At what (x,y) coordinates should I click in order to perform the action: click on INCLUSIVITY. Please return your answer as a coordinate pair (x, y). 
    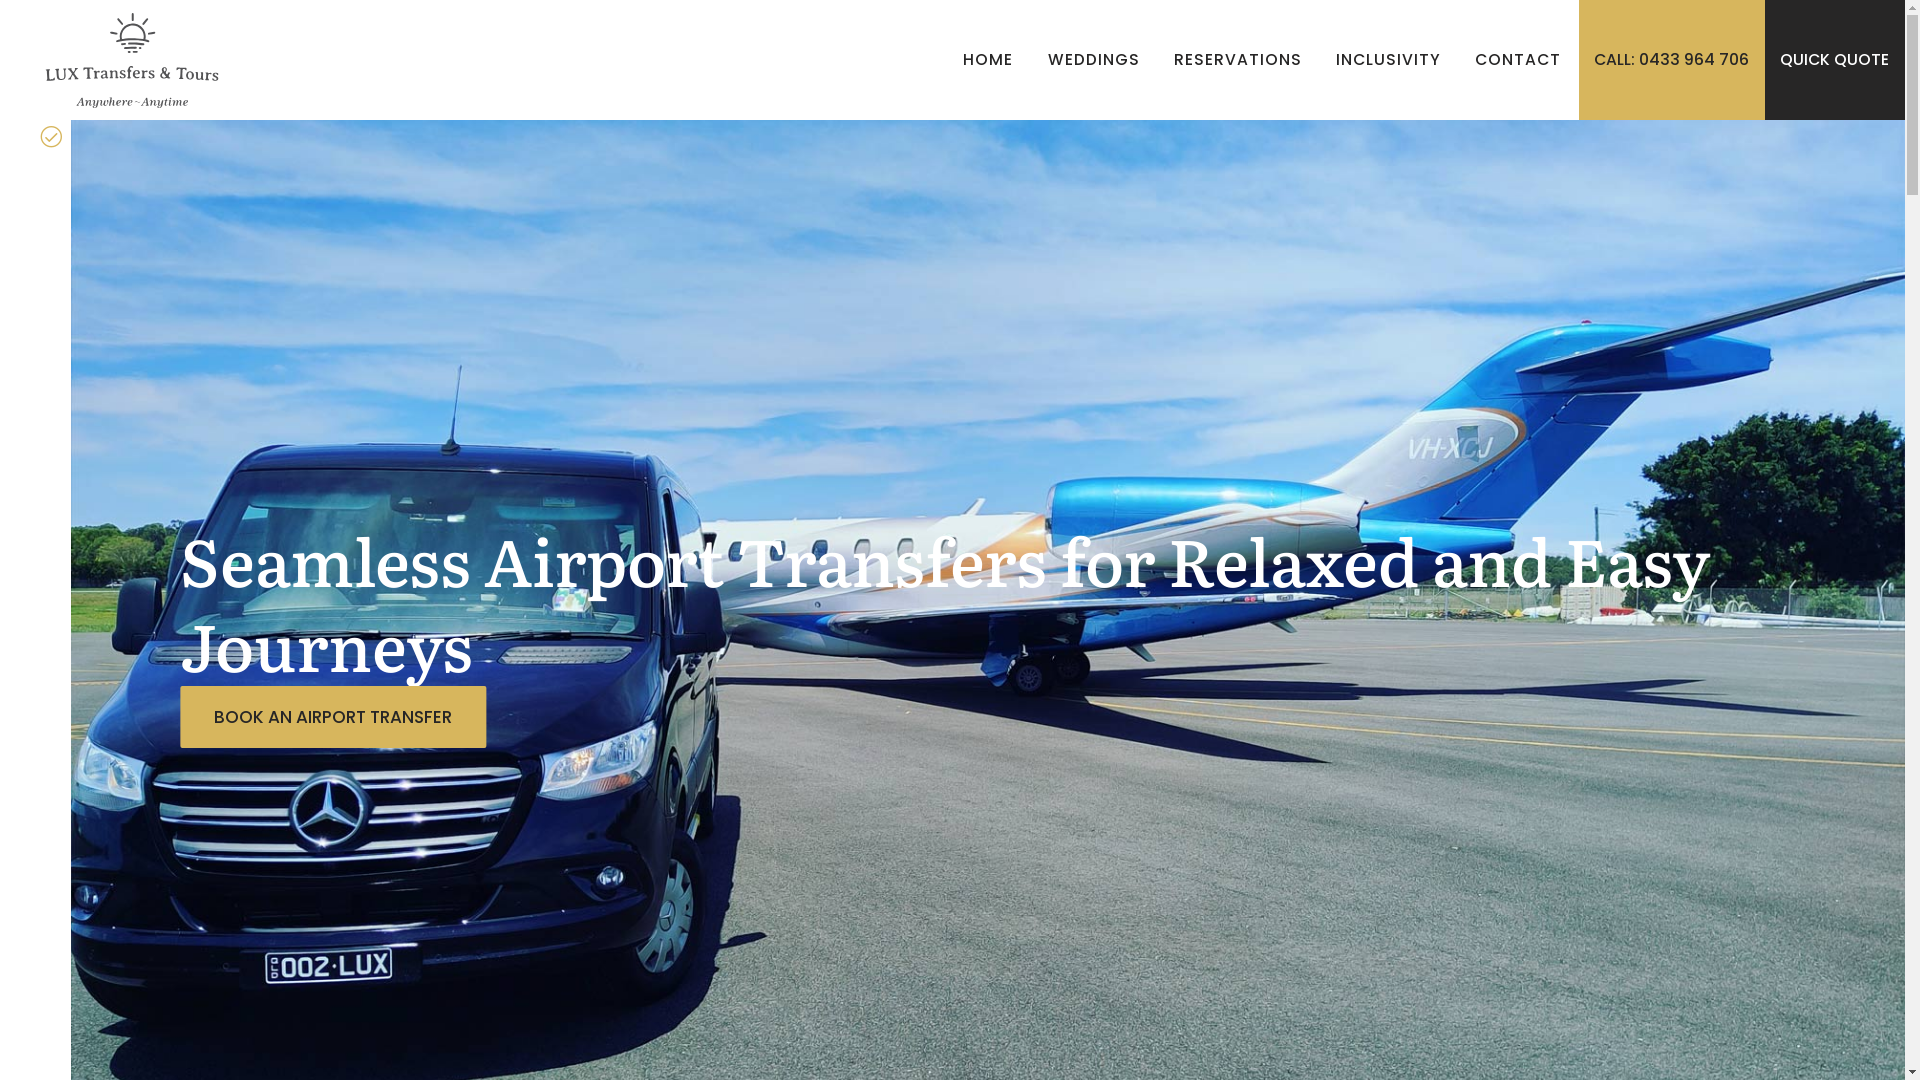
    Looking at the image, I should click on (1388, 60).